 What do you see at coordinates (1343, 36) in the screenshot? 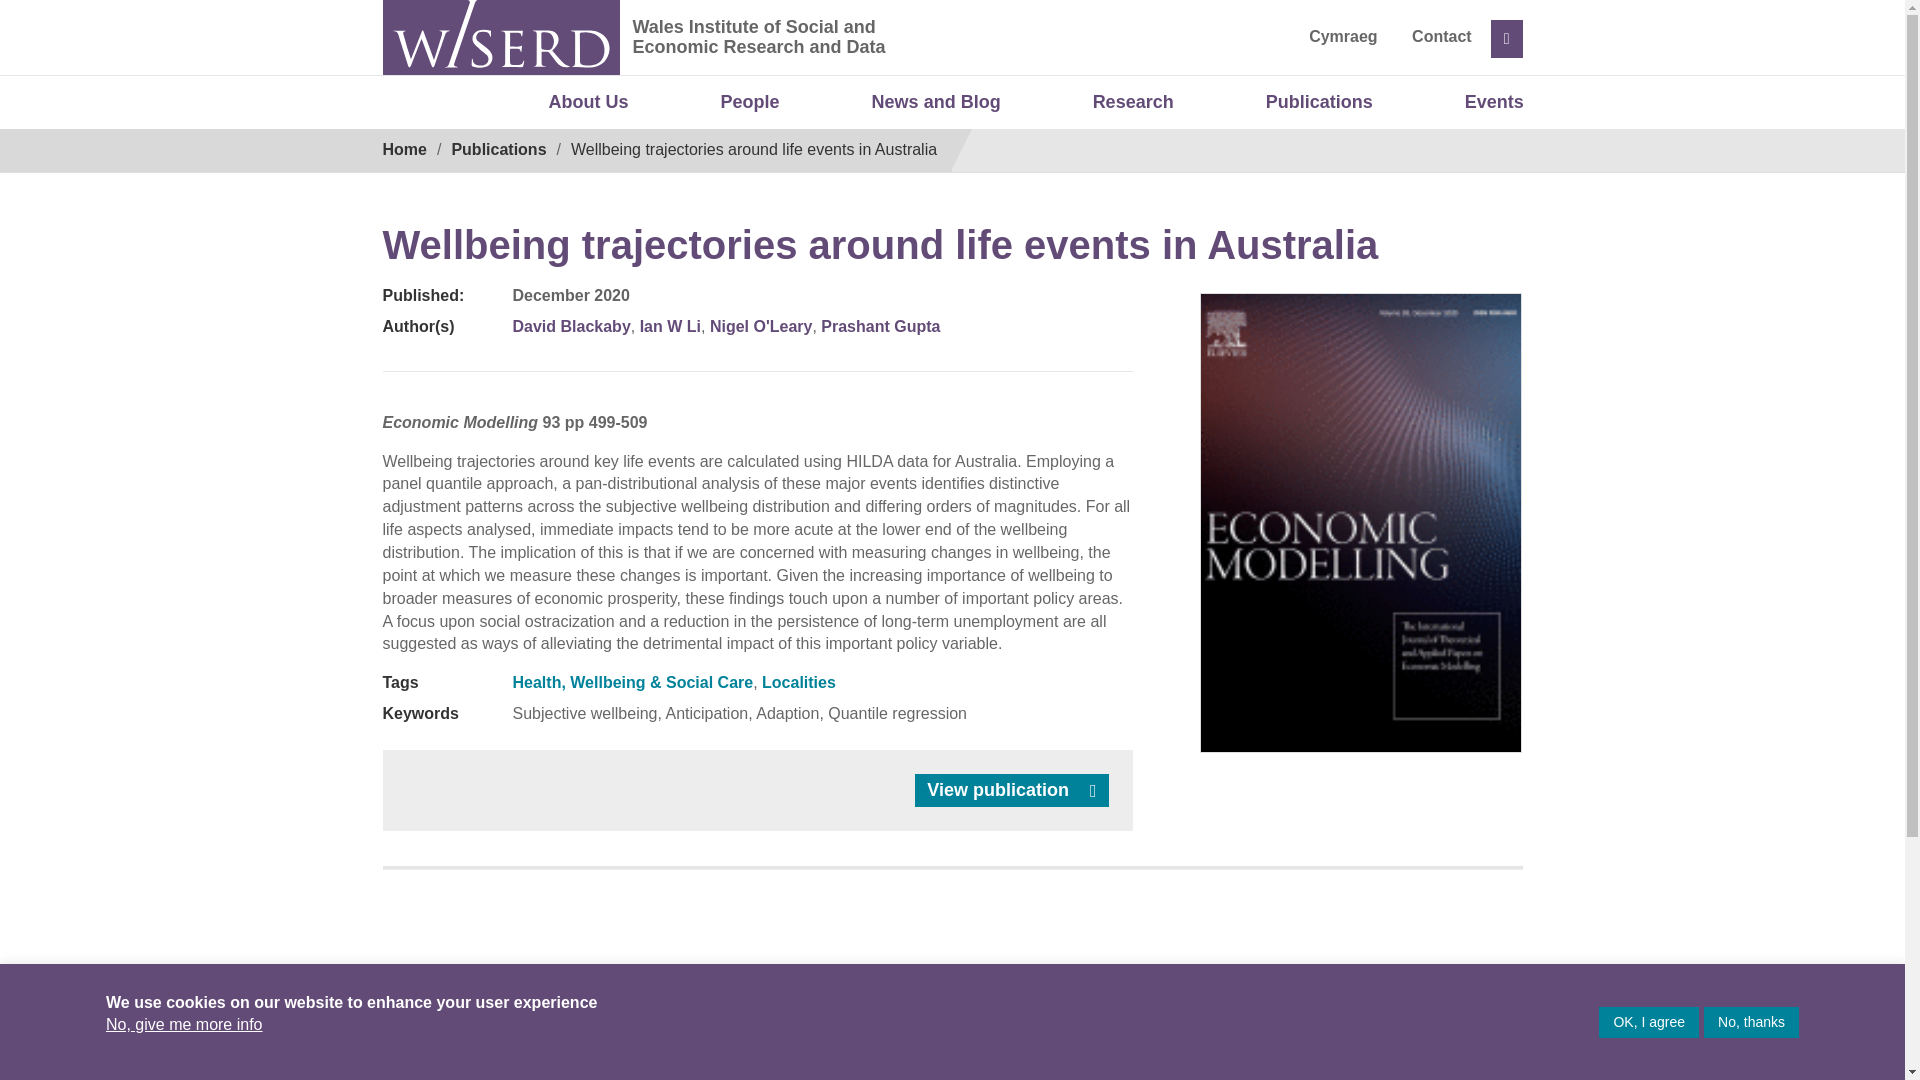
I see `Cymraeg` at bounding box center [1343, 36].